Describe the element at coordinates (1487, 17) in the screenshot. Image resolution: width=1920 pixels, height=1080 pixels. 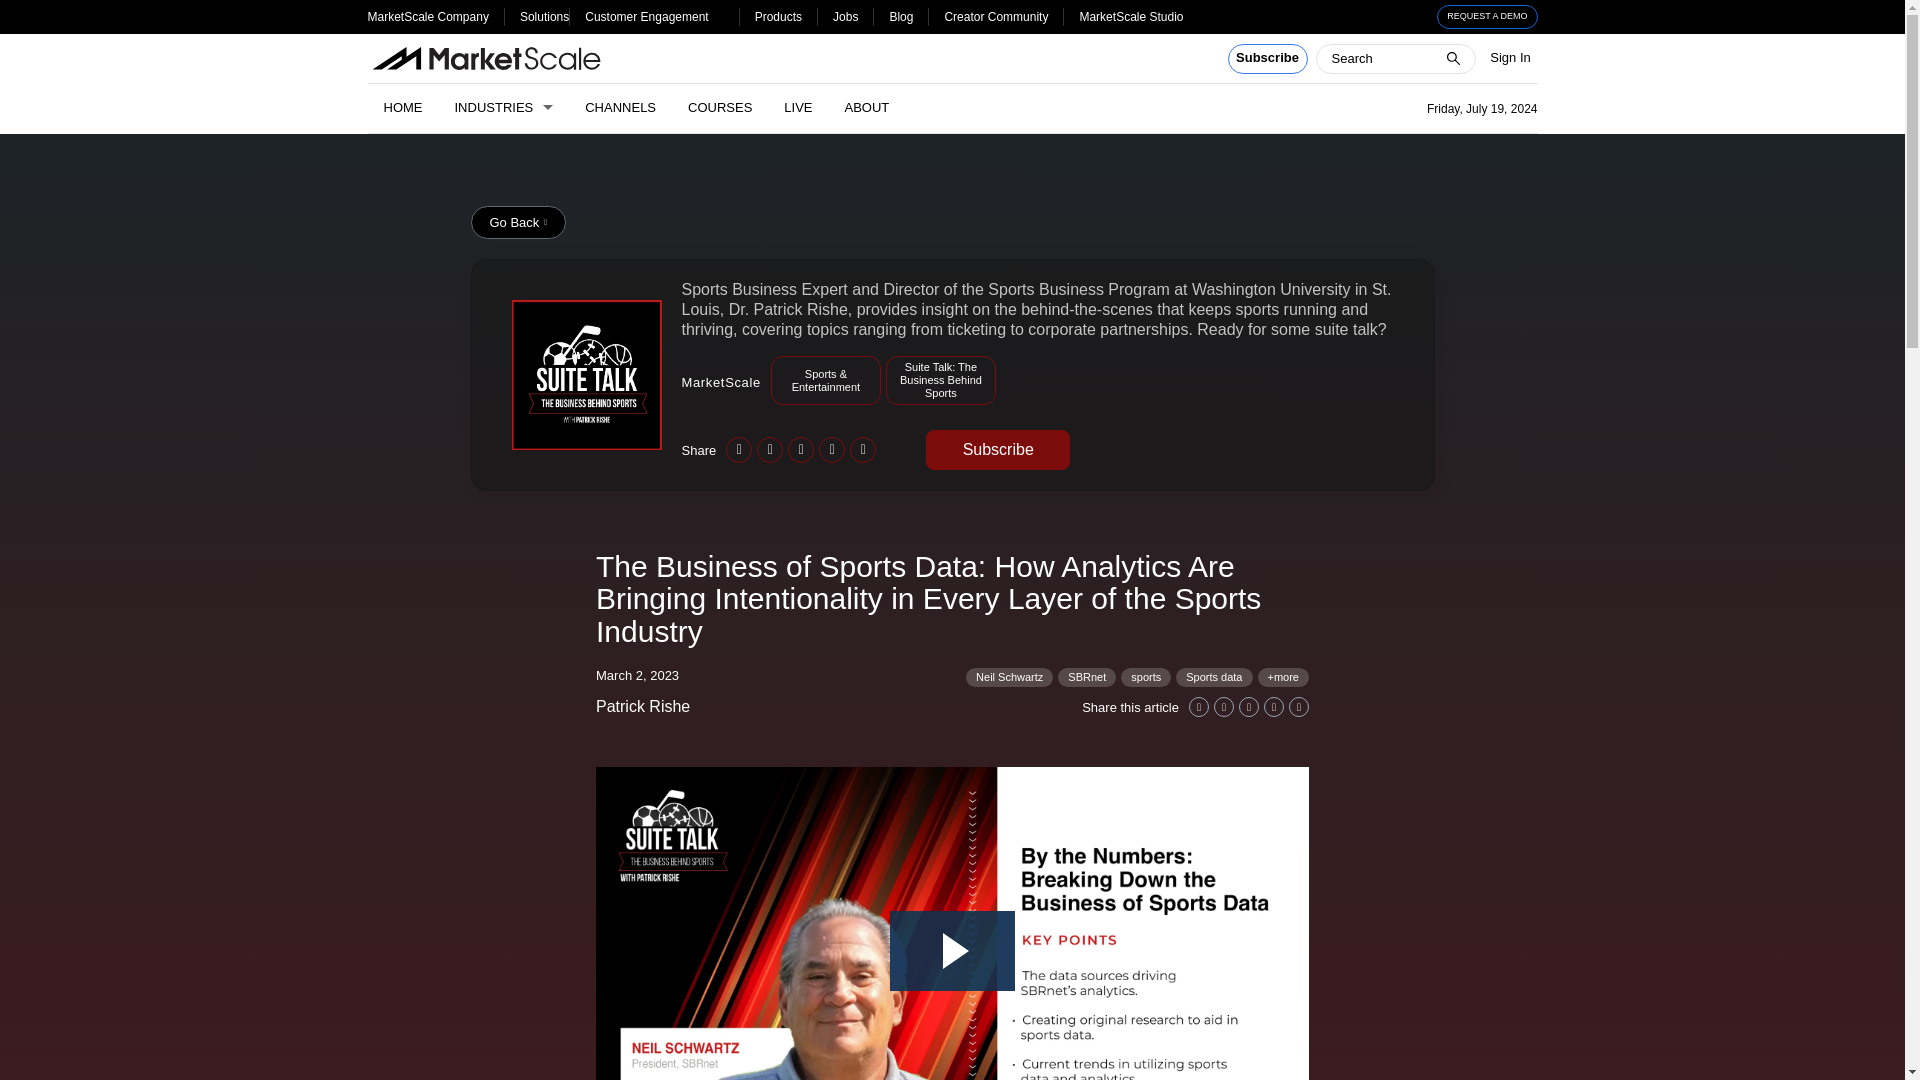
I see `REQUEST A DEMO` at that location.